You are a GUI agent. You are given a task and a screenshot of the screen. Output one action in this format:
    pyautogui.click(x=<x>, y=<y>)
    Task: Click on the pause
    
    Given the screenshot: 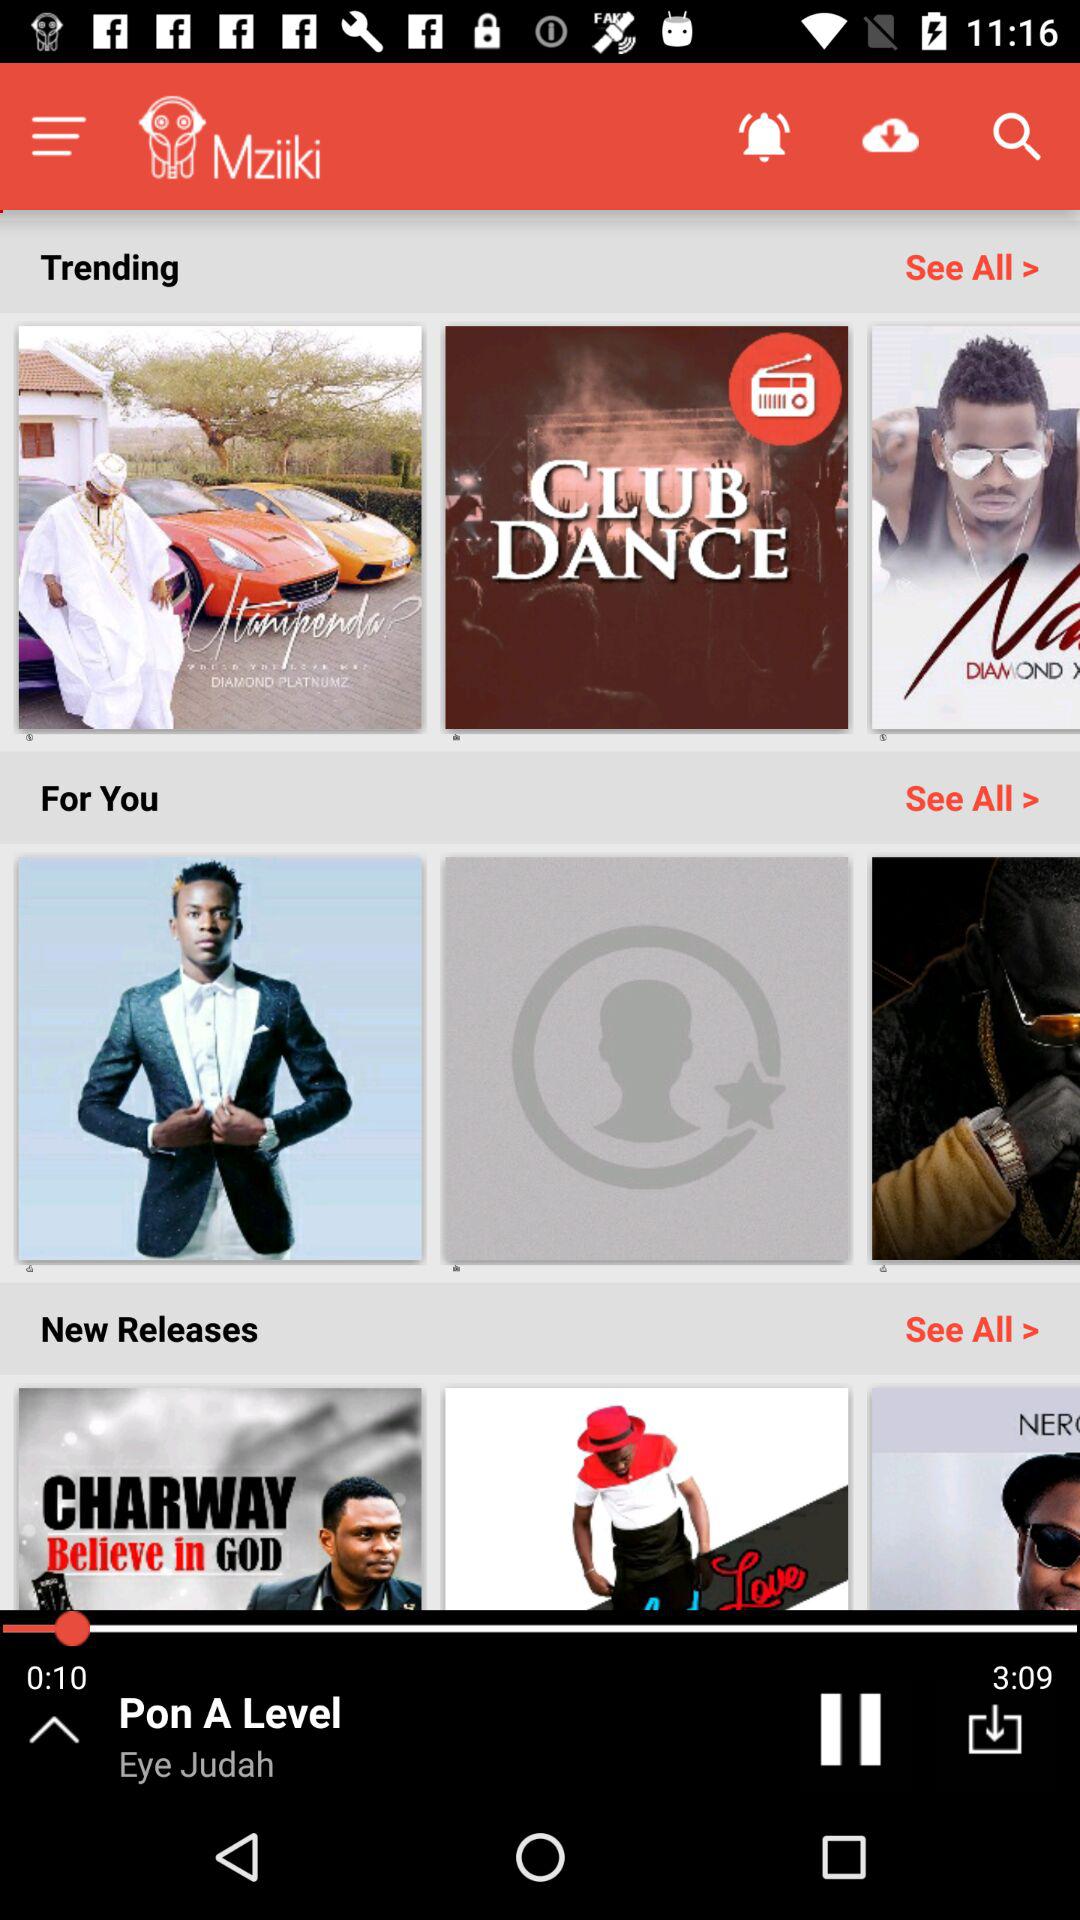 What is the action you would take?
    pyautogui.click(x=854, y=1734)
    